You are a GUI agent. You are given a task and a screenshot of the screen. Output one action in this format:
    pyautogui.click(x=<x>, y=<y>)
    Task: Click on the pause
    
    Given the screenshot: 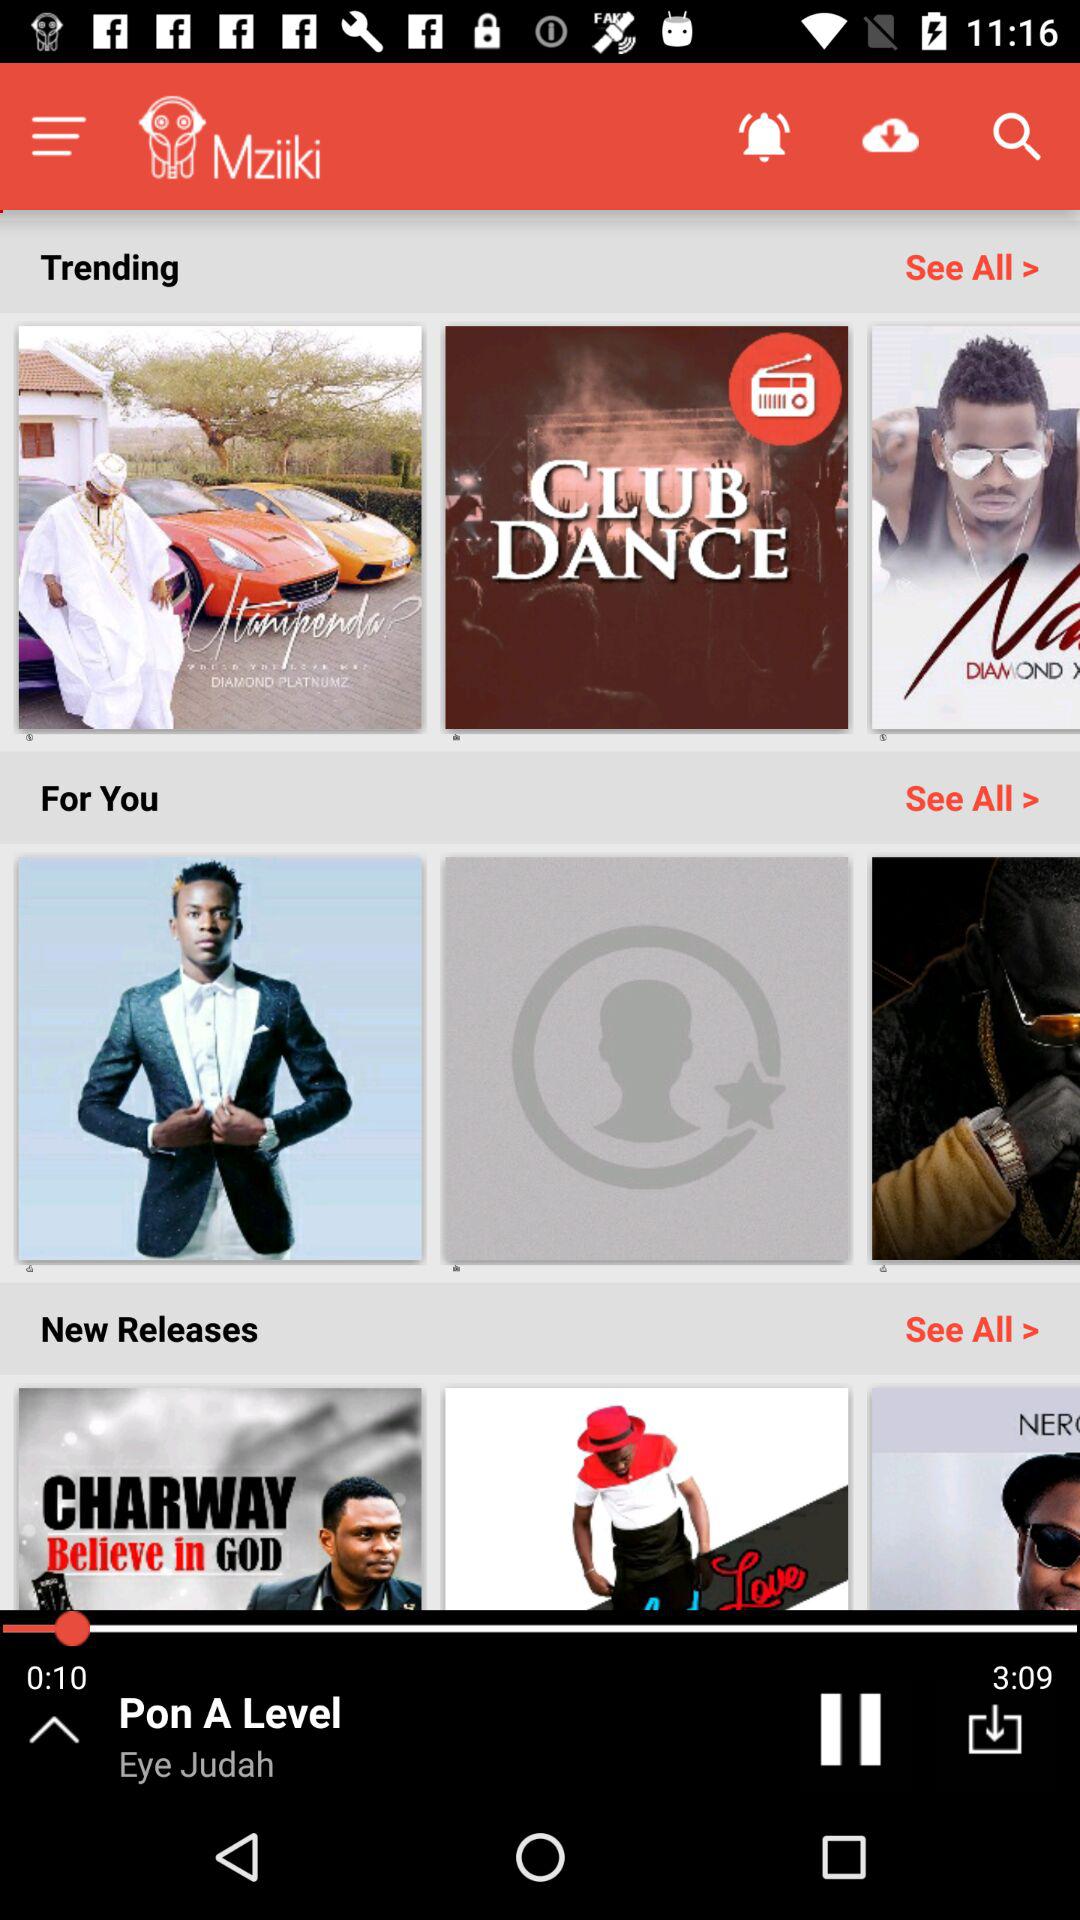 What is the action you would take?
    pyautogui.click(x=854, y=1734)
    